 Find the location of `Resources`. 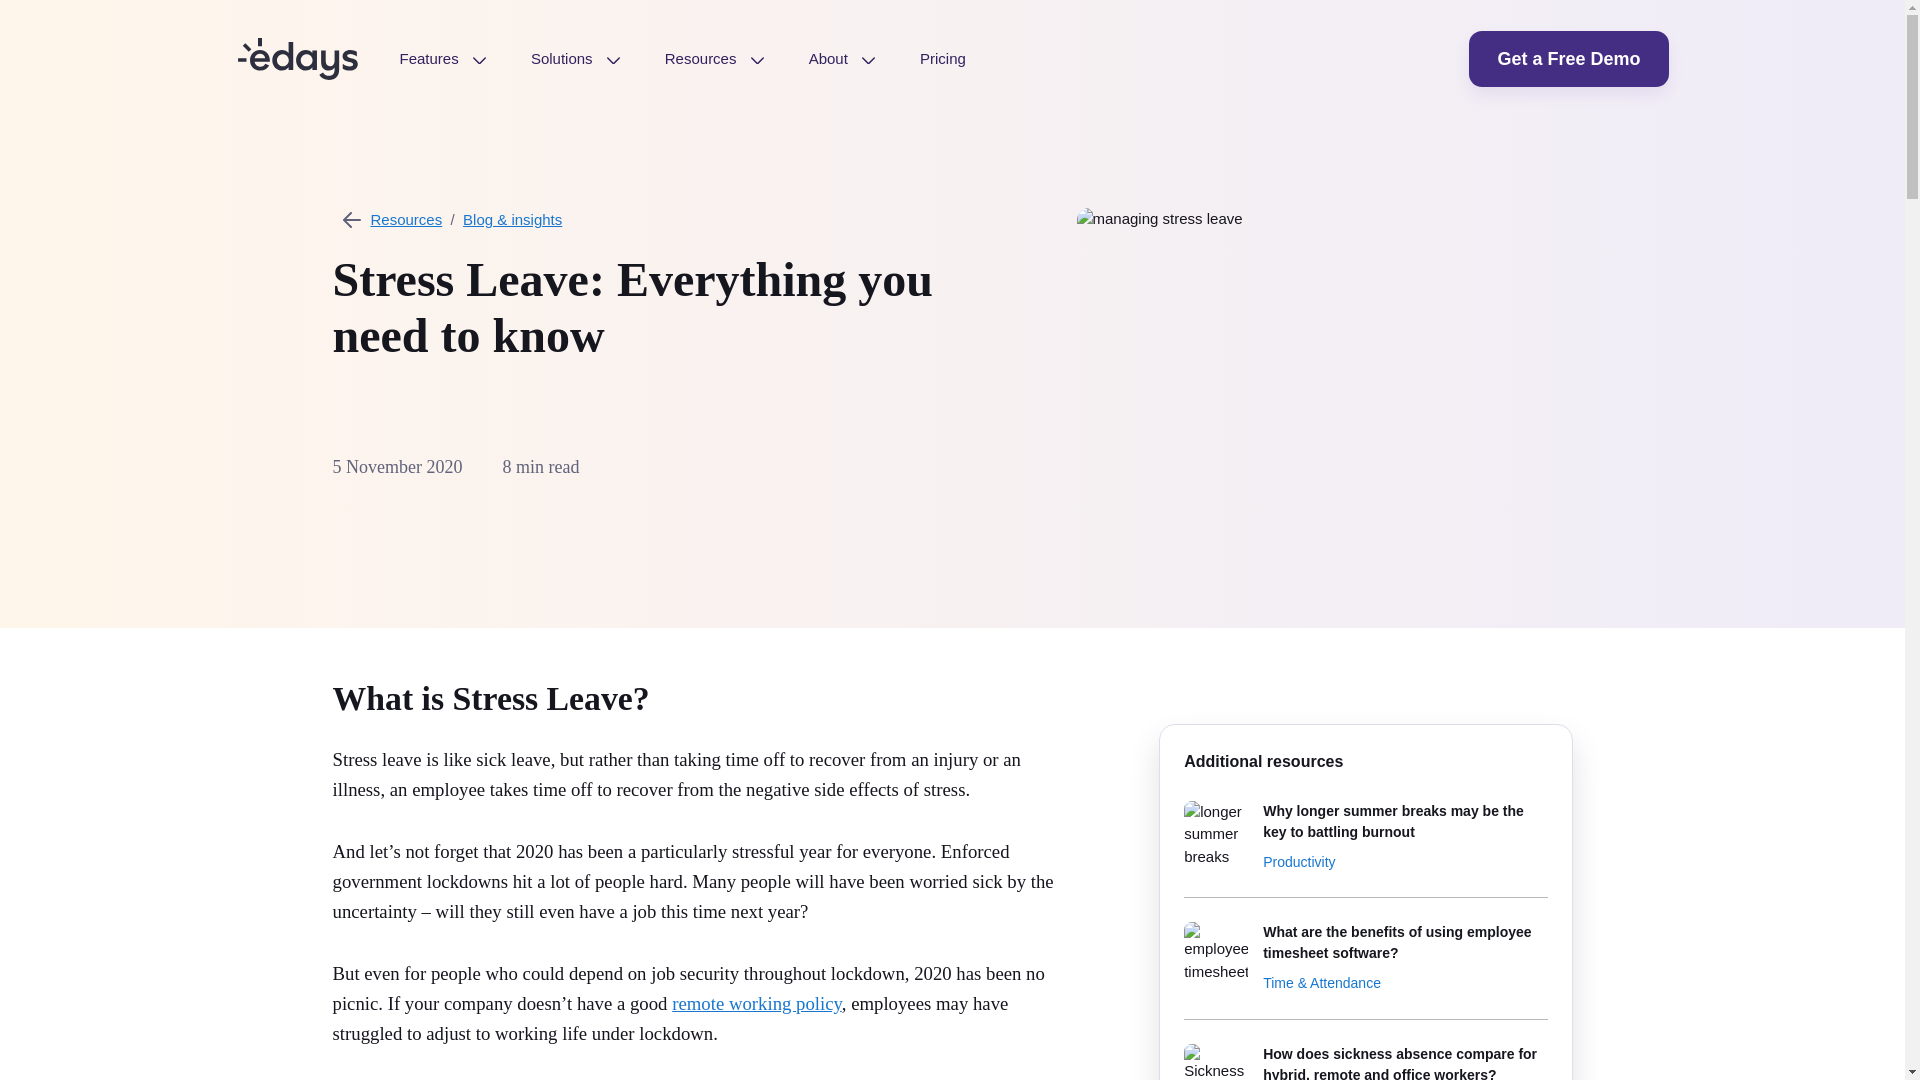

Resources is located at coordinates (714, 58).